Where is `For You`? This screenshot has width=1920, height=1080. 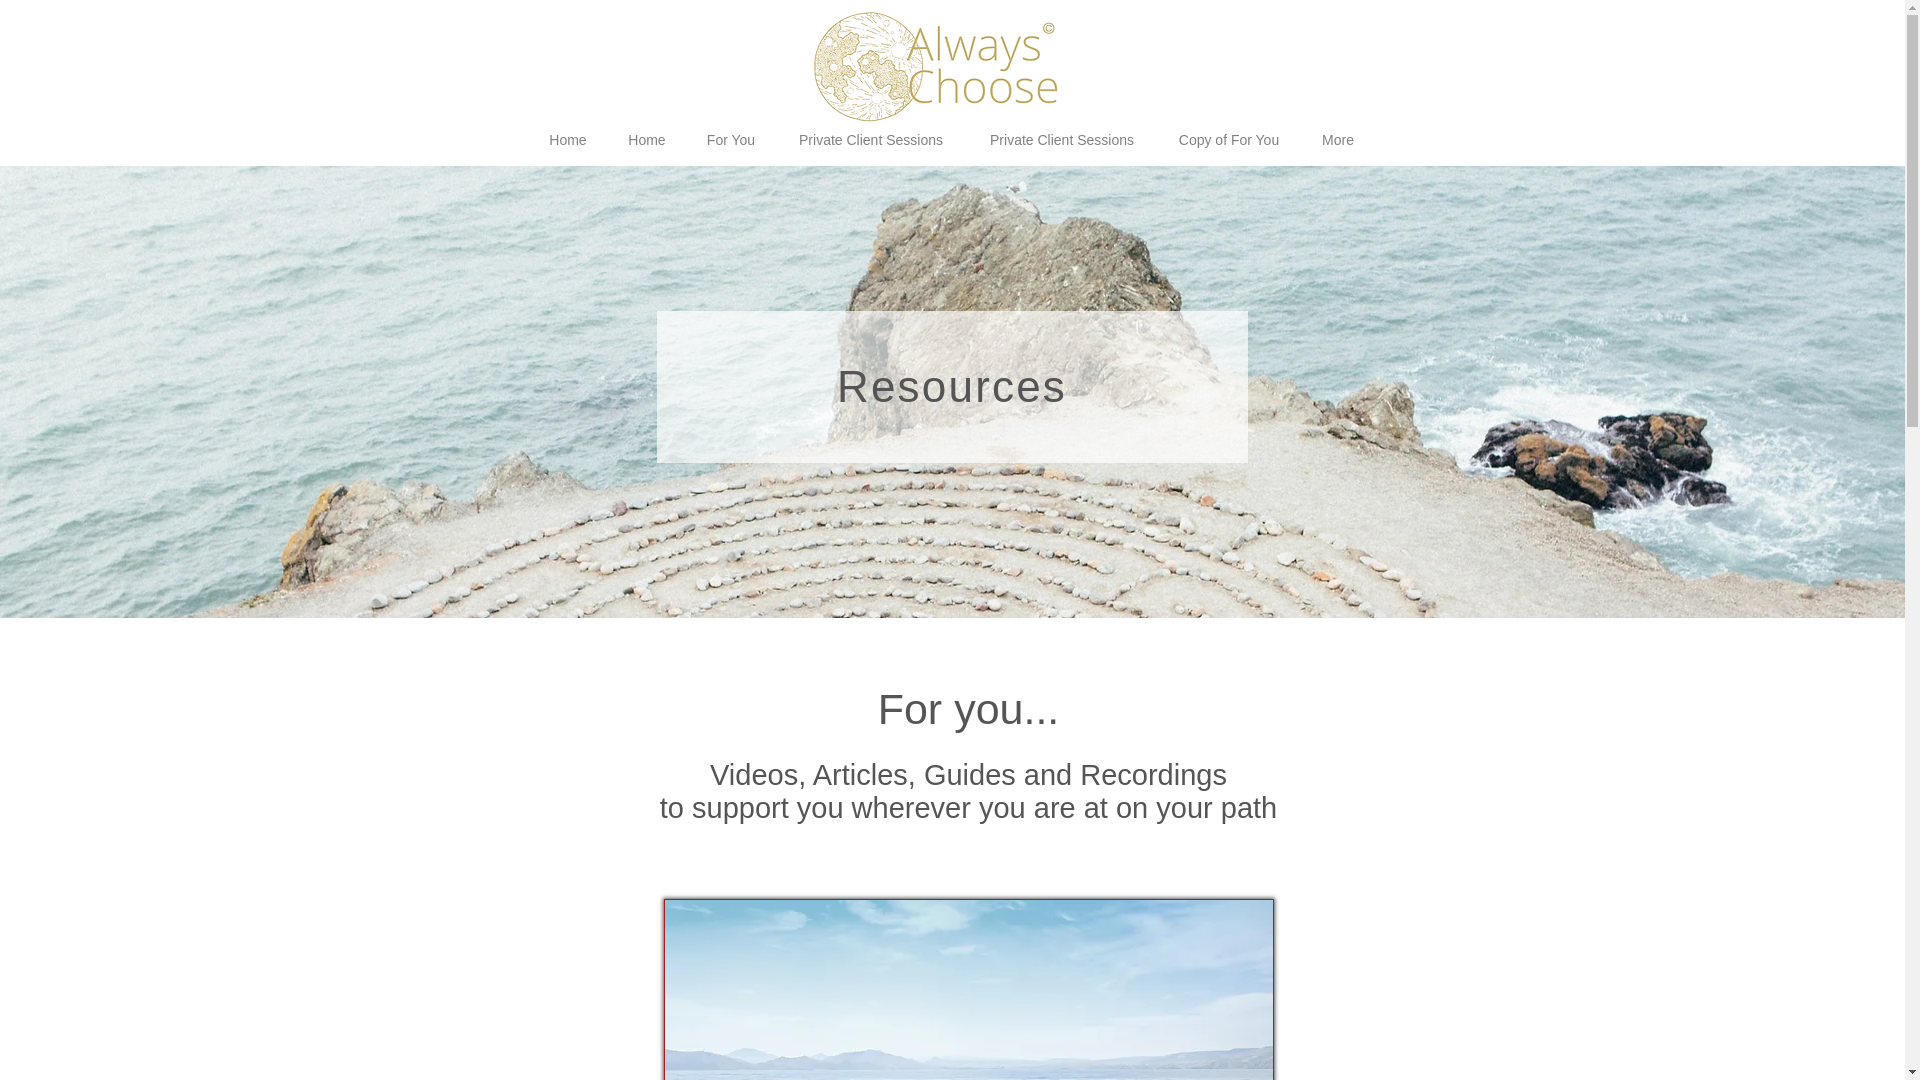 For You is located at coordinates (730, 140).